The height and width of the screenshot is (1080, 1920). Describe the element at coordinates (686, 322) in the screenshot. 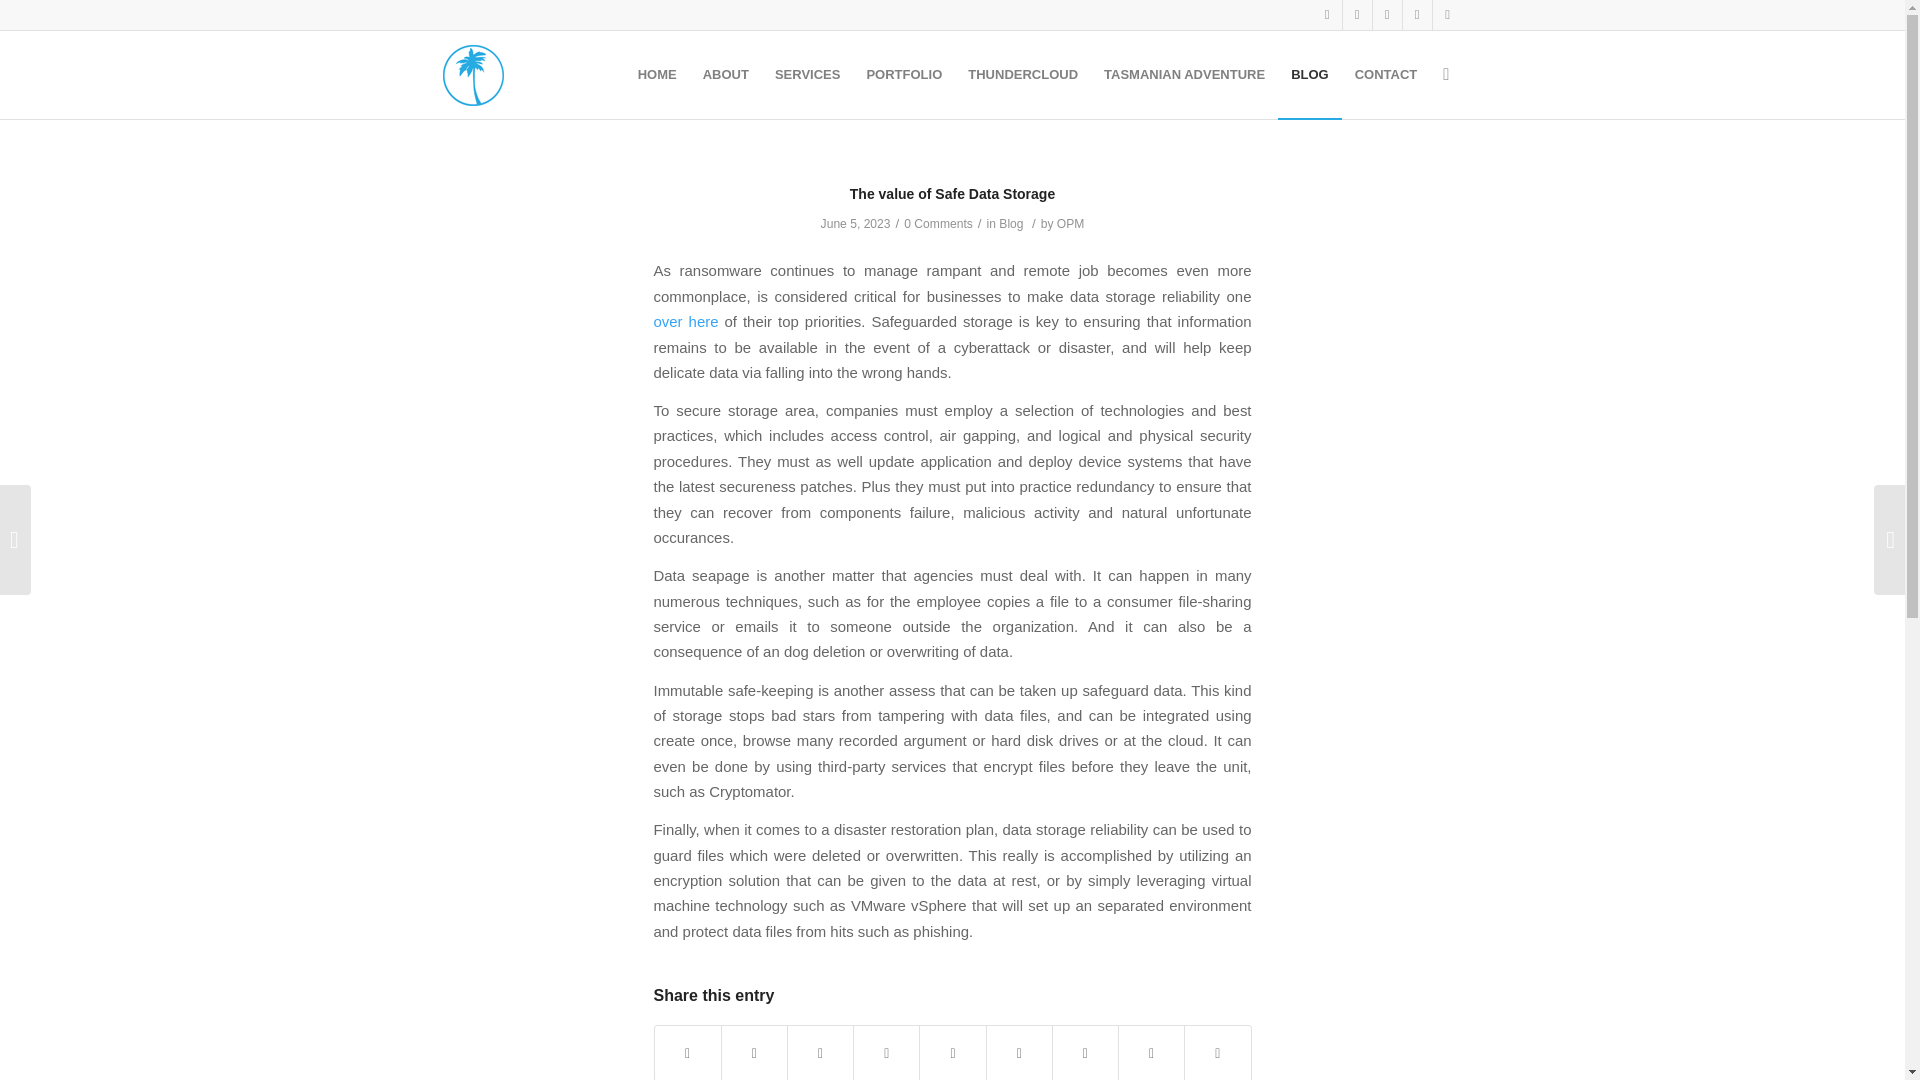

I see `over here` at that location.